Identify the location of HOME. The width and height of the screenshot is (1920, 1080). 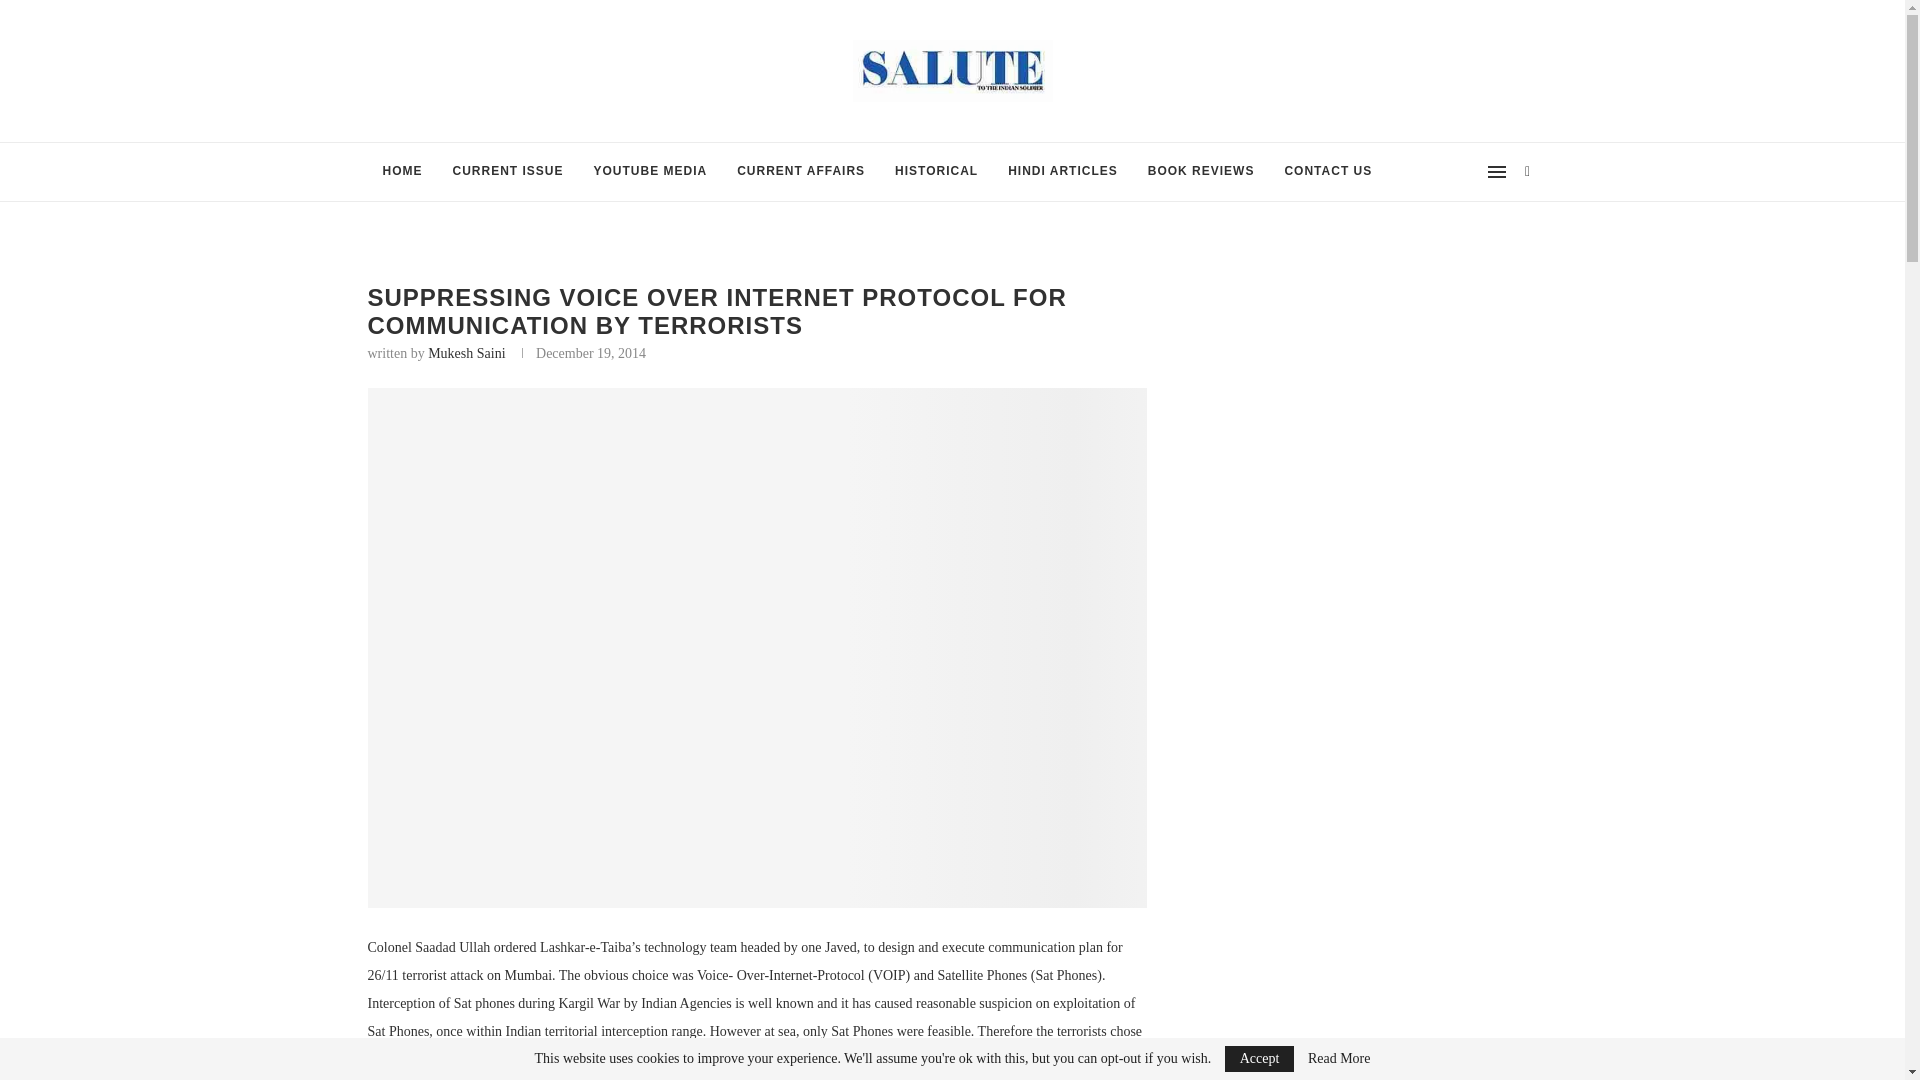
(402, 171).